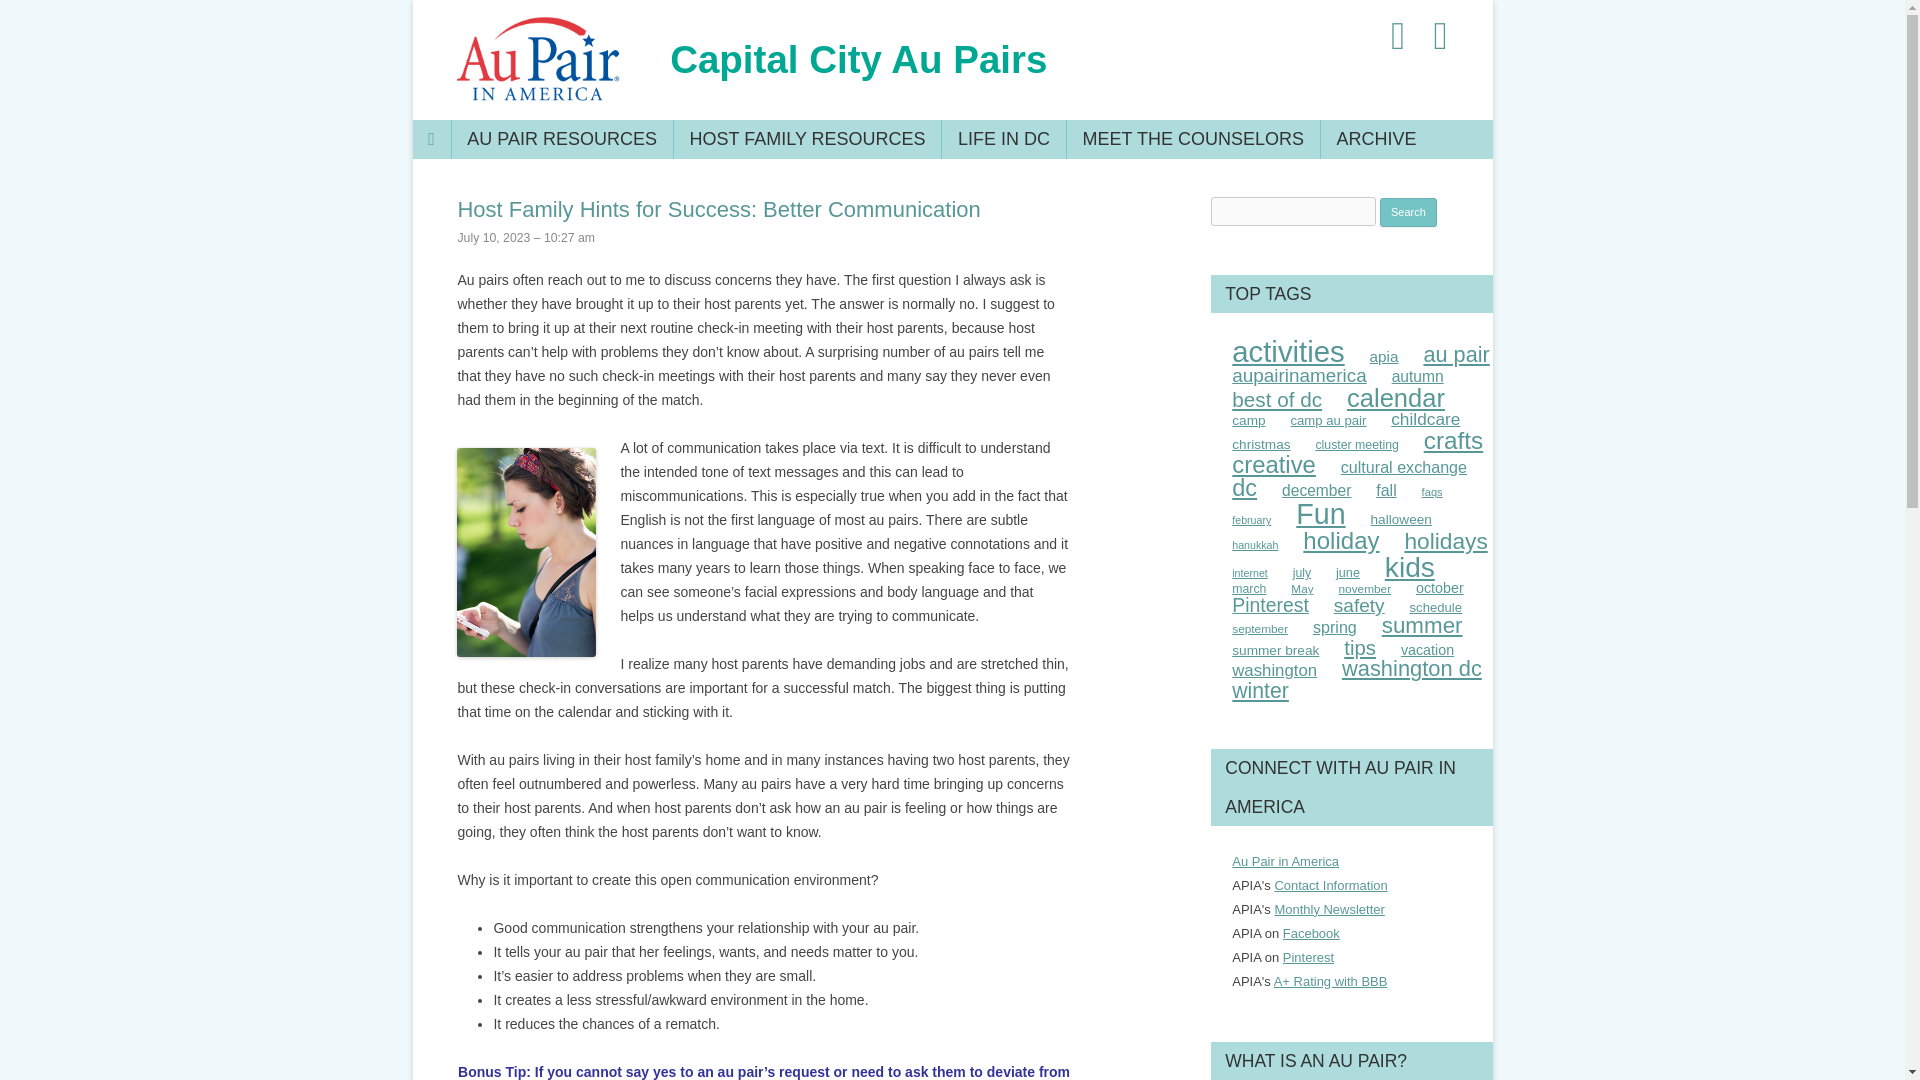  What do you see at coordinates (1329, 908) in the screenshot?
I see `APIA Monthly Corporate Newsletter` at bounding box center [1329, 908].